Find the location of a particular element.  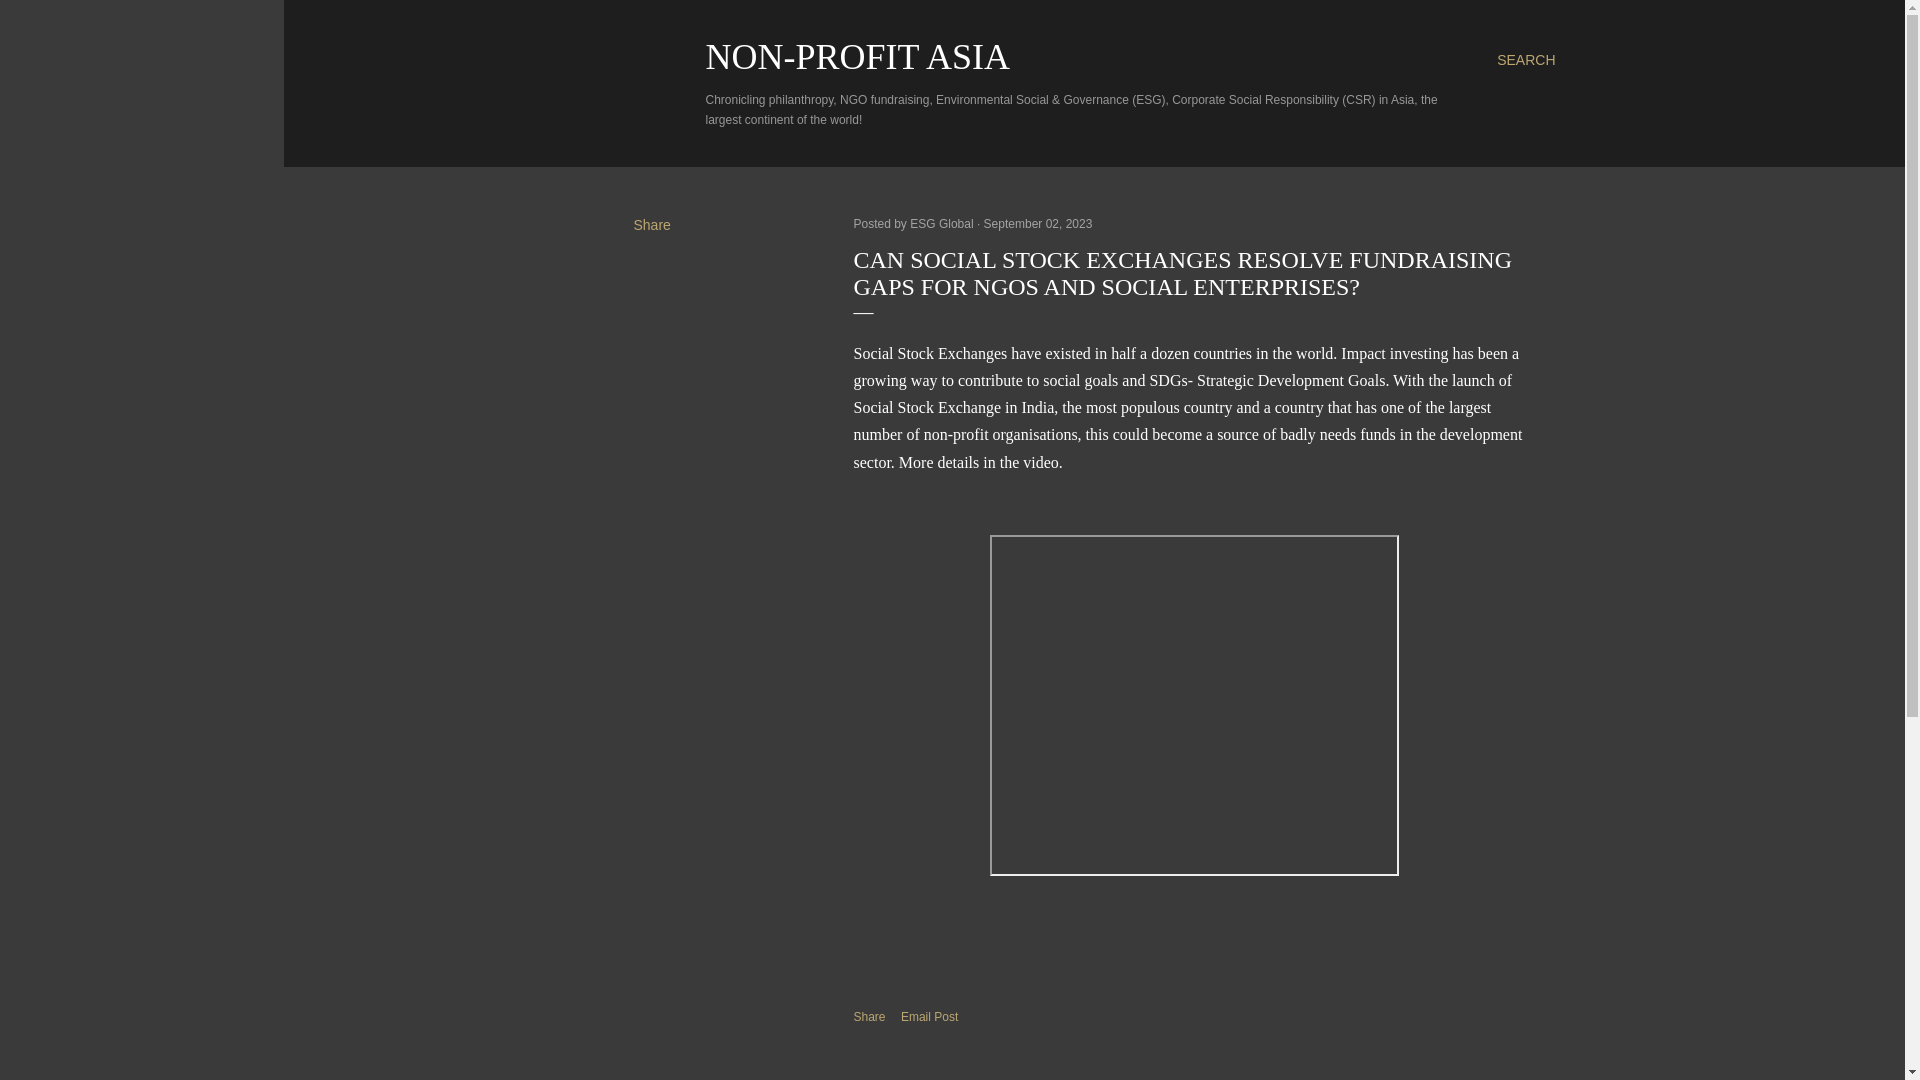

NON-PROFIT ASIA is located at coordinates (858, 56).